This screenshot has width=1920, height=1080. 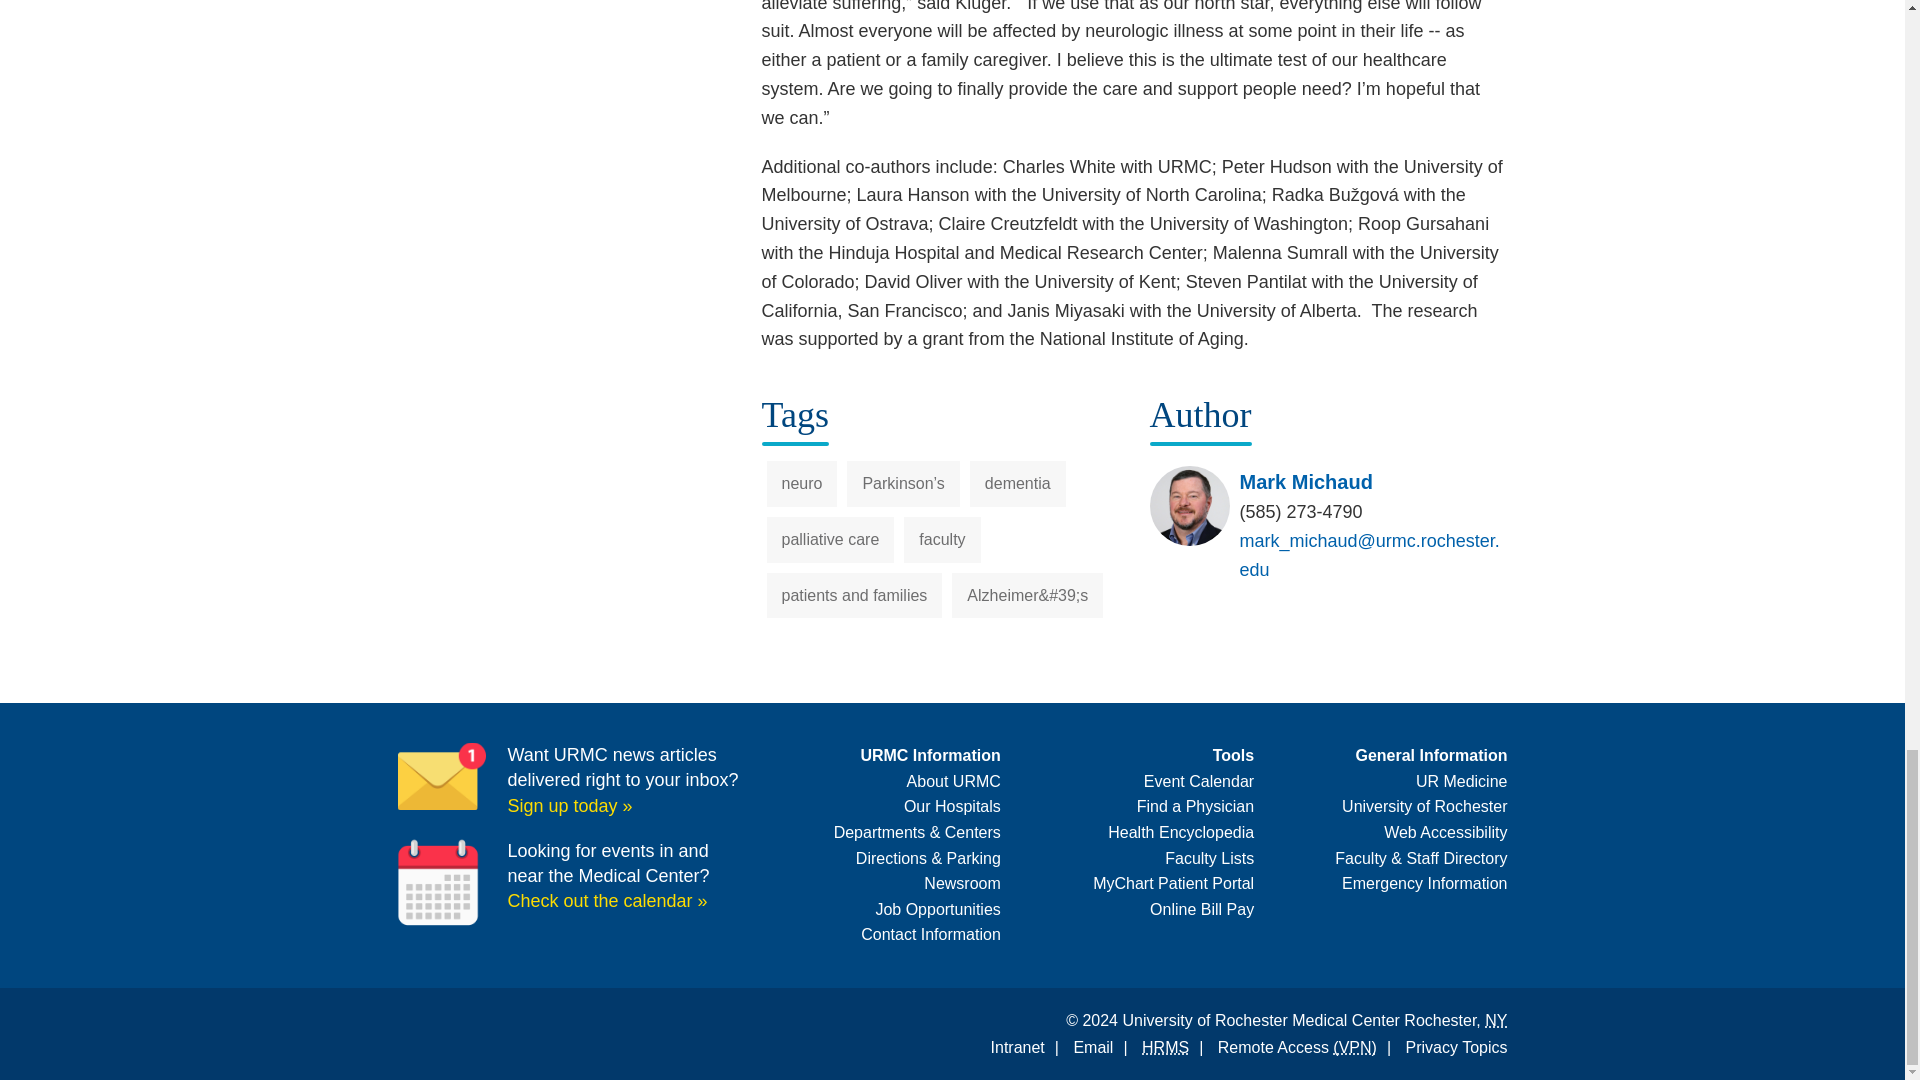 I want to click on Human Resources Management System, so click(x=1165, y=1047).